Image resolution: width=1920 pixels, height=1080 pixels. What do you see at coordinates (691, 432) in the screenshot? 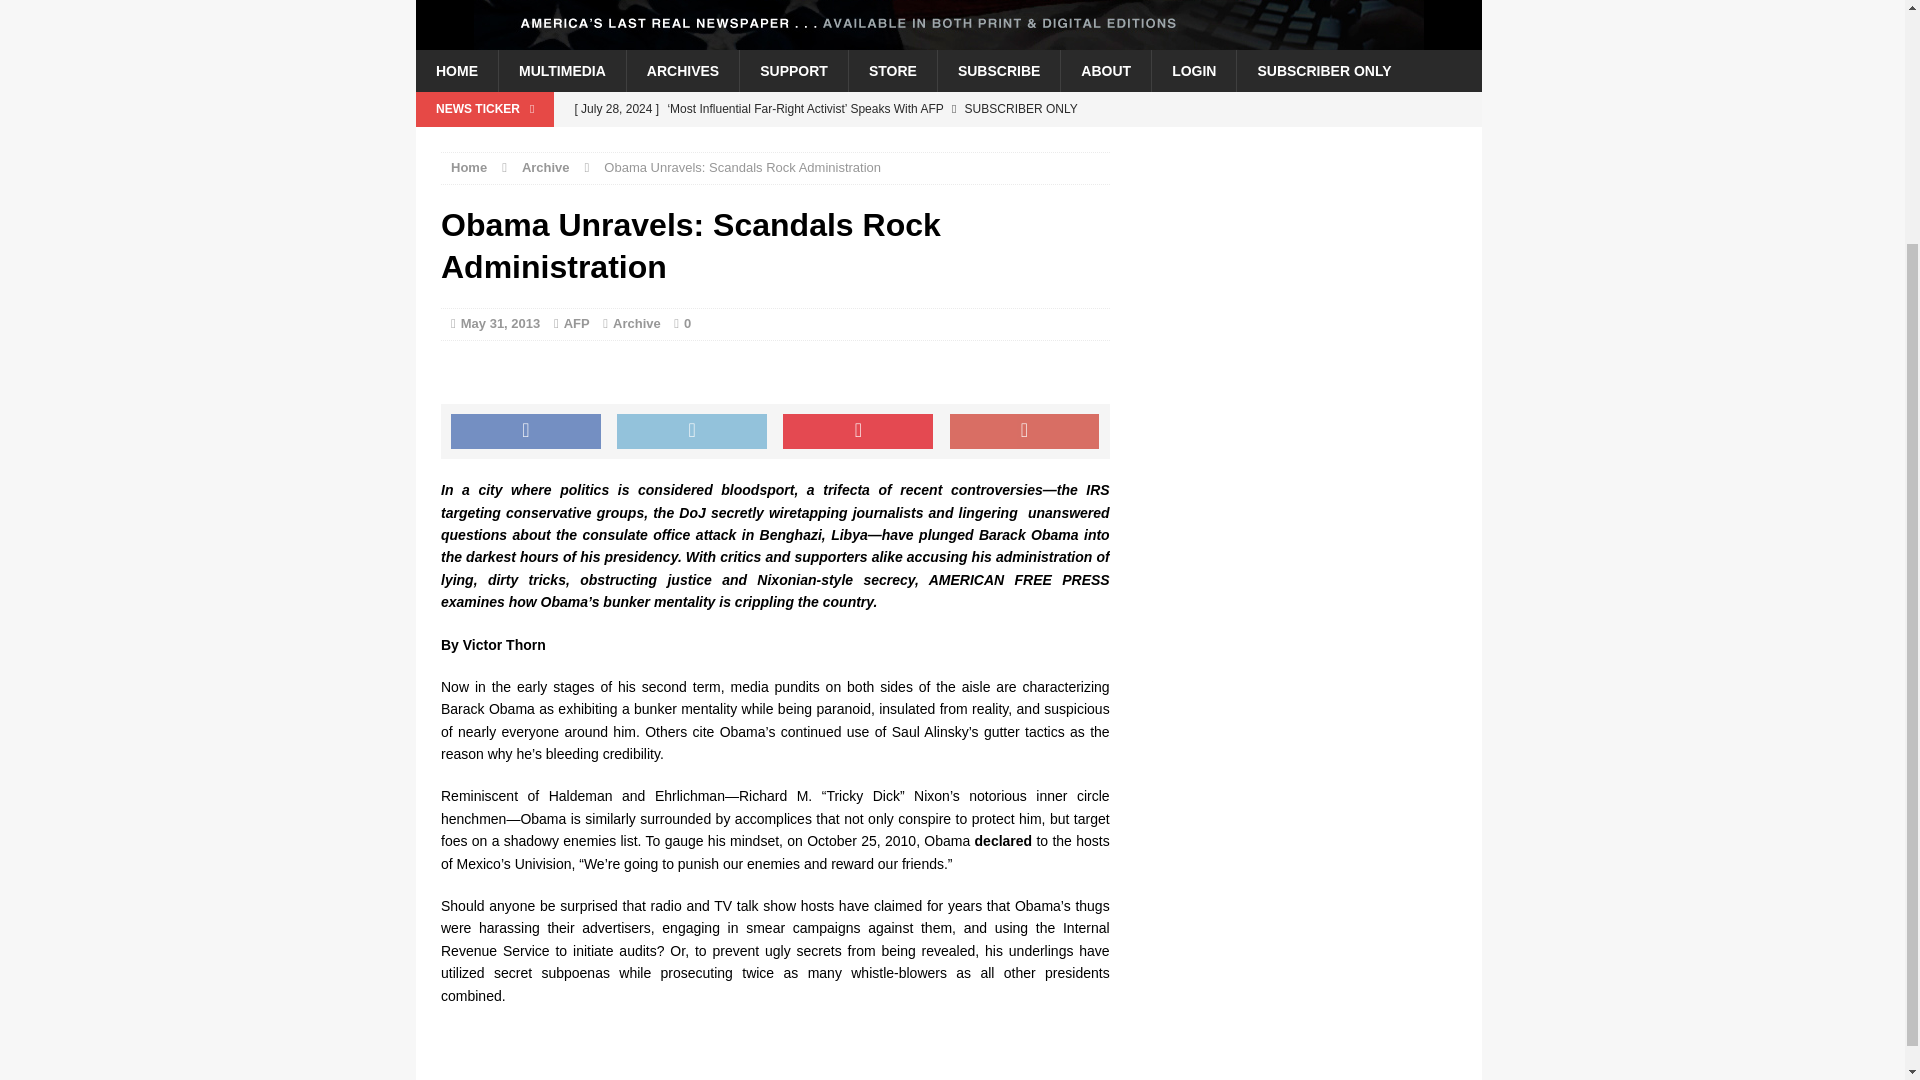
I see `Tweet This Post` at bounding box center [691, 432].